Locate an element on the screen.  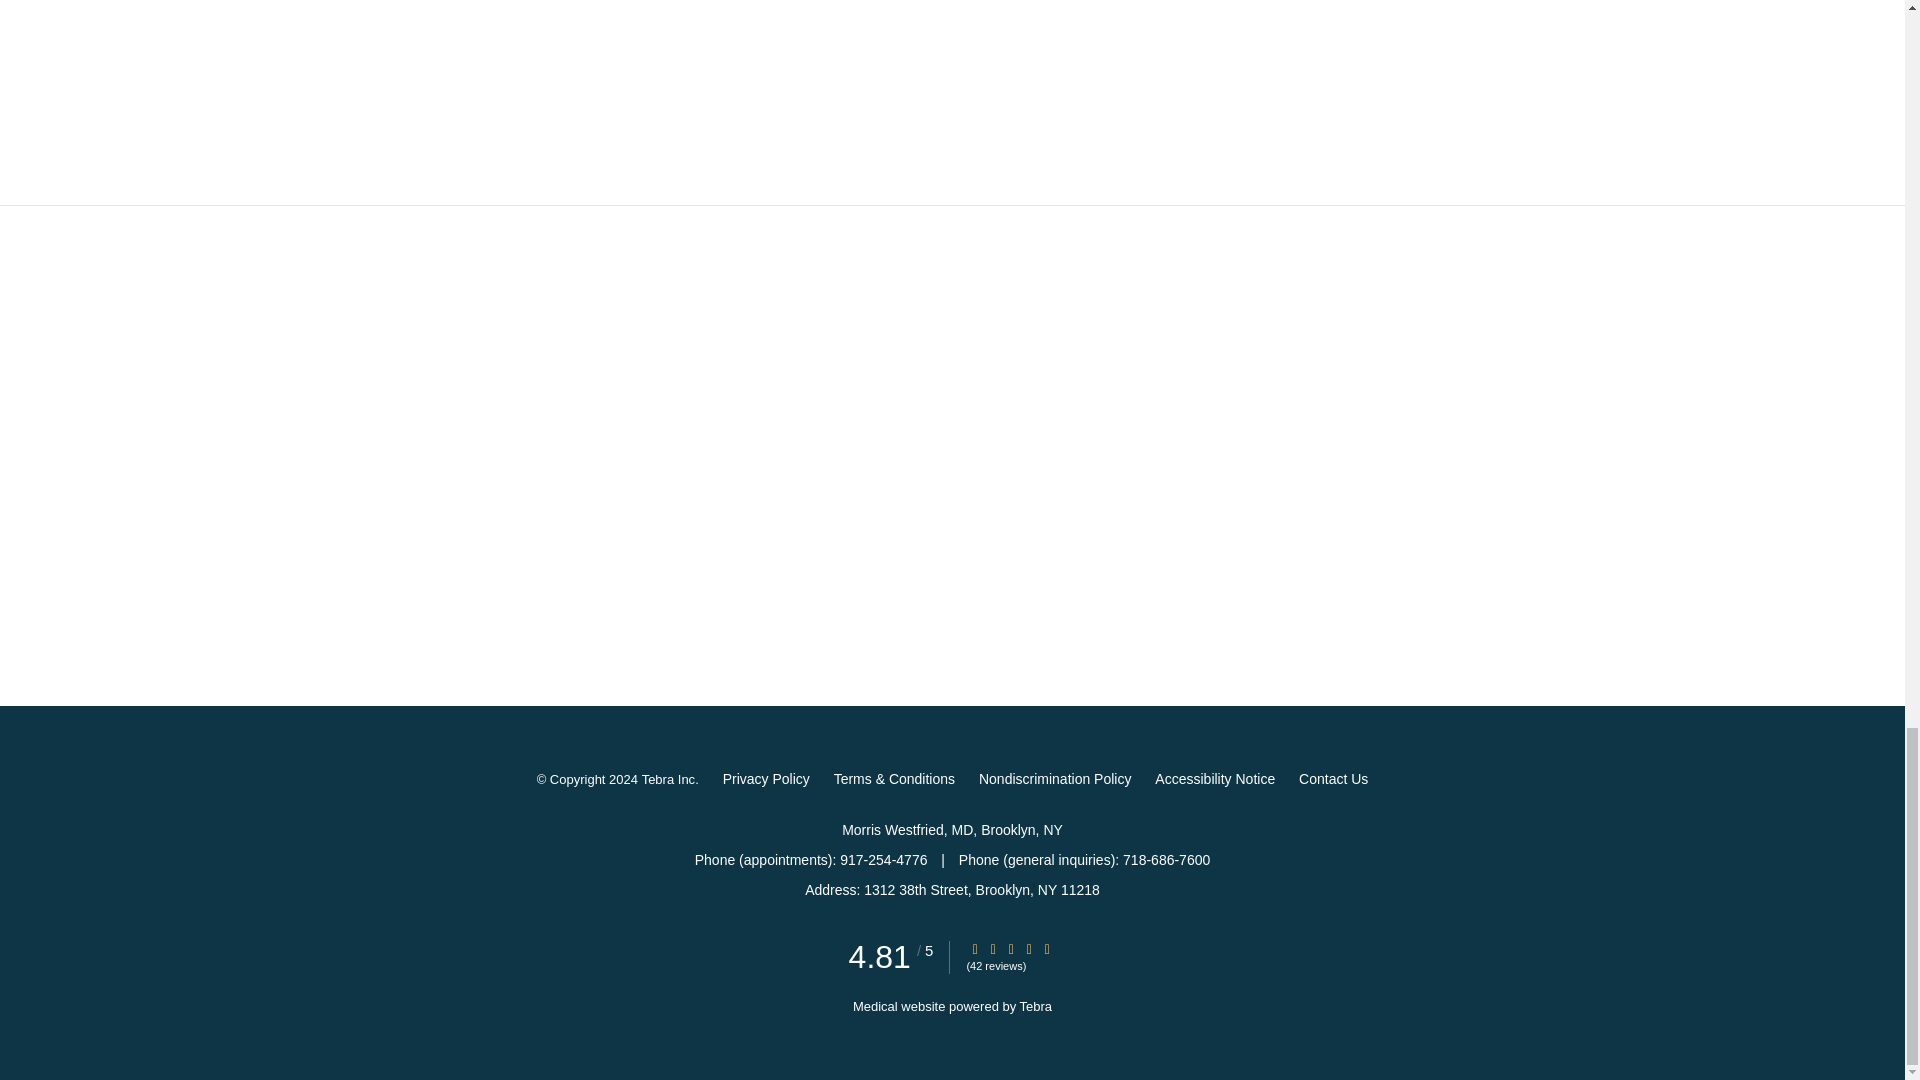
Tebra Inc is located at coordinates (668, 779).